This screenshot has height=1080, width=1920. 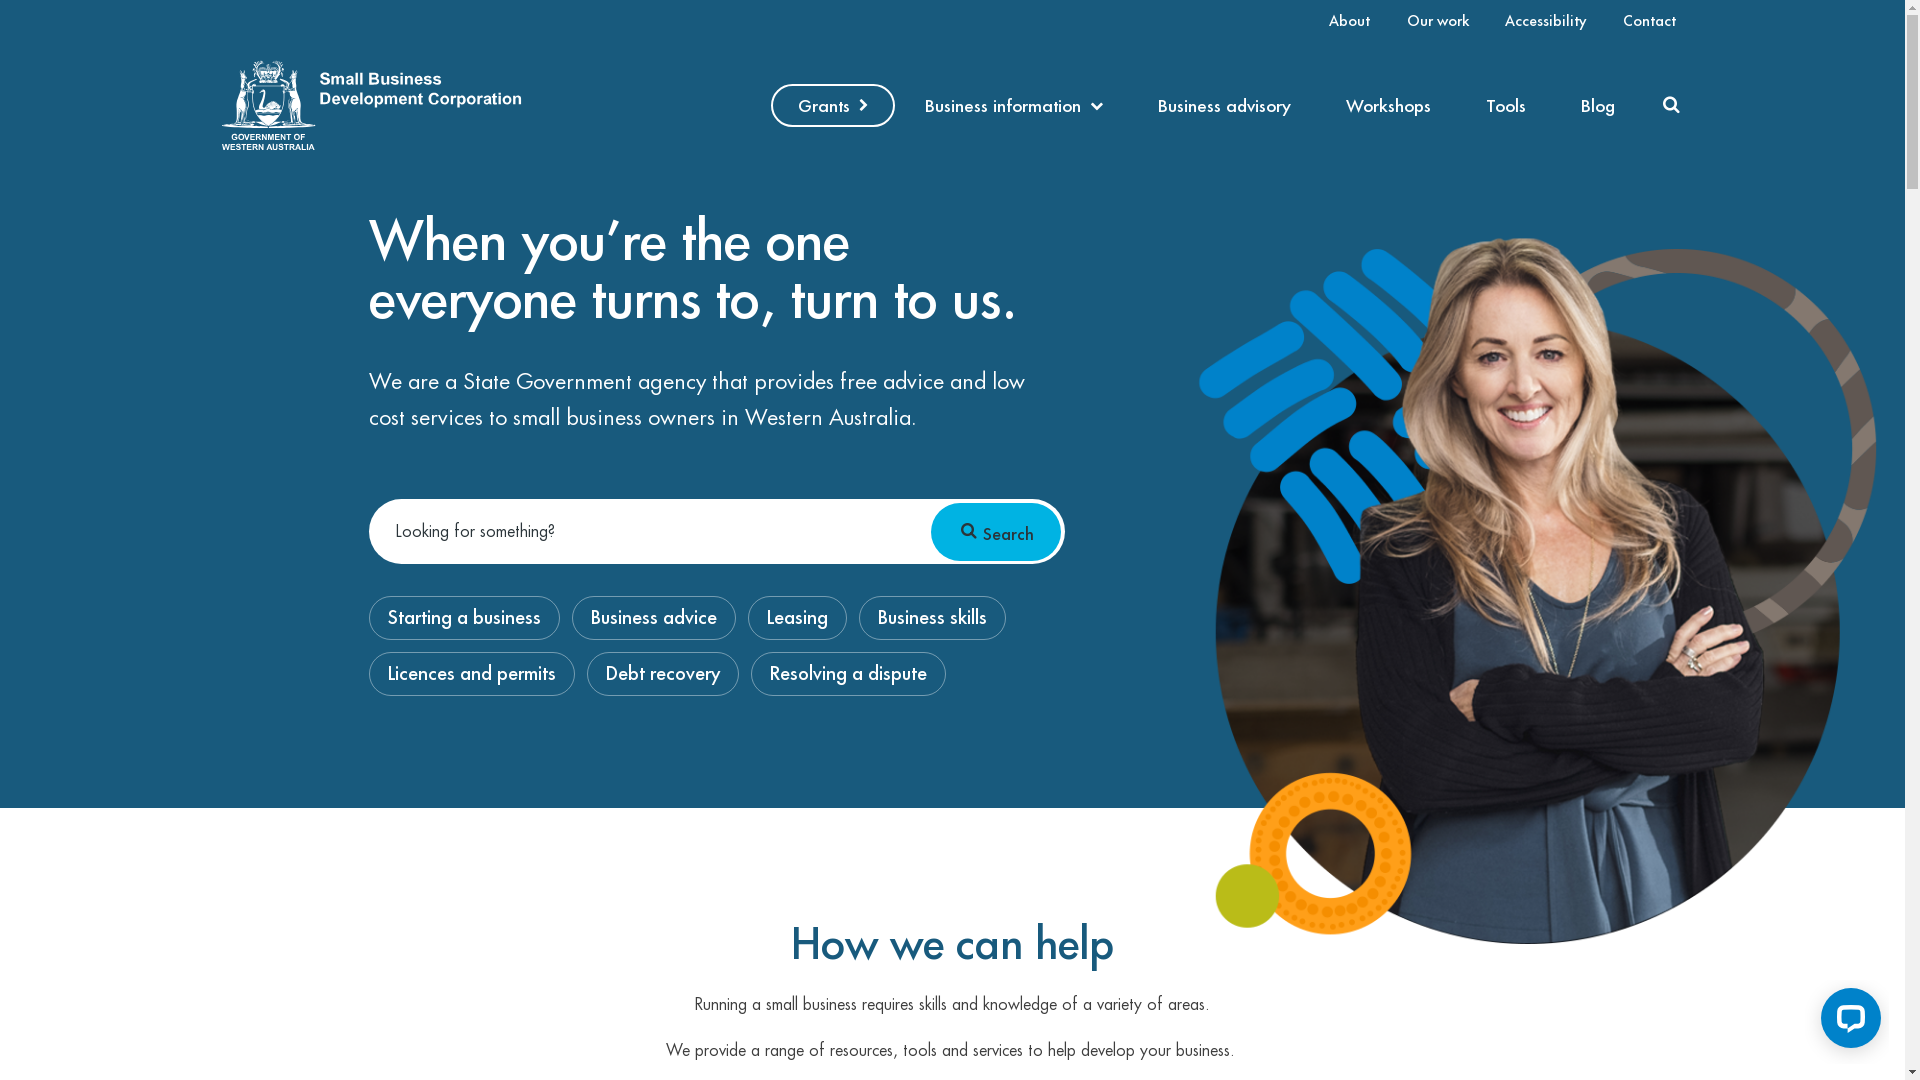 What do you see at coordinates (1388, 106) in the screenshot?
I see `Workshops` at bounding box center [1388, 106].